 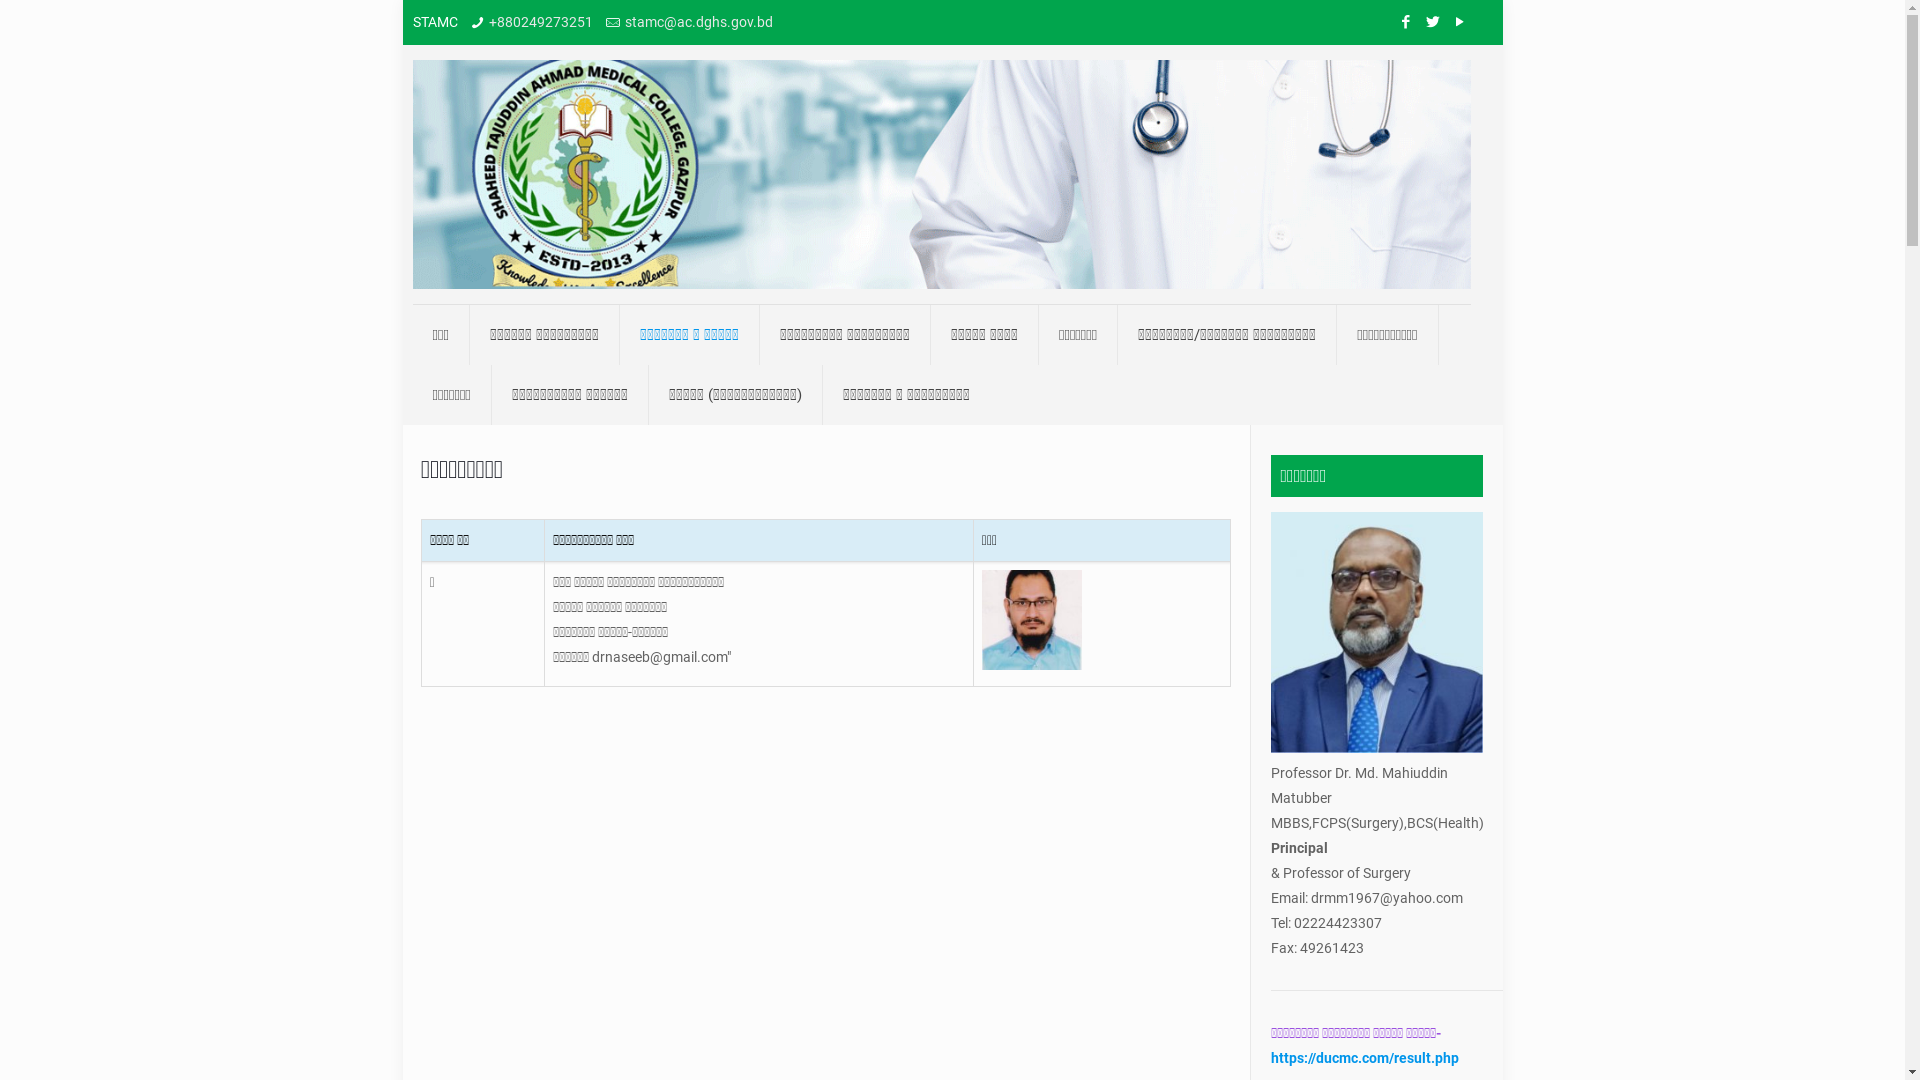 What do you see at coordinates (1434, 22) in the screenshot?
I see `Twitter` at bounding box center [1434, 22].